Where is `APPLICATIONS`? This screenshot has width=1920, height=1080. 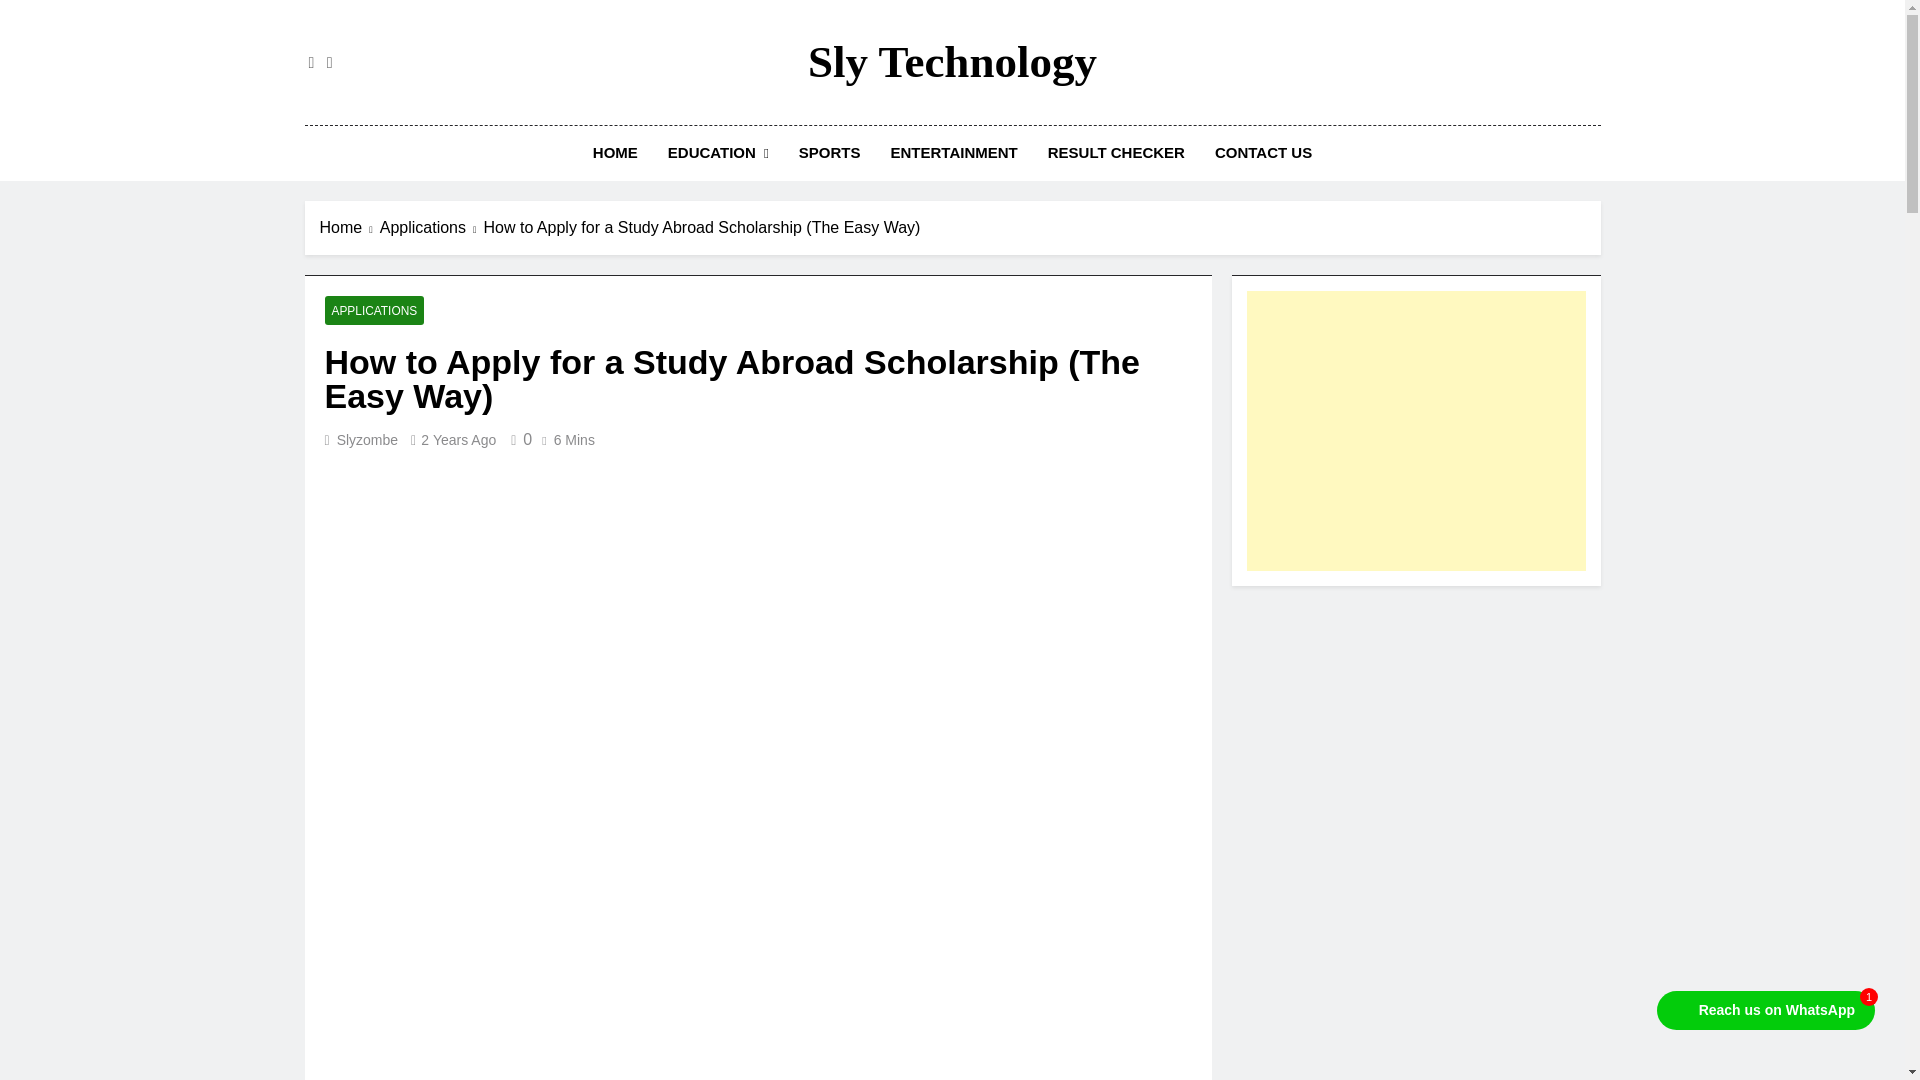
APPLICATIONS is located at coordinates (374, 310).